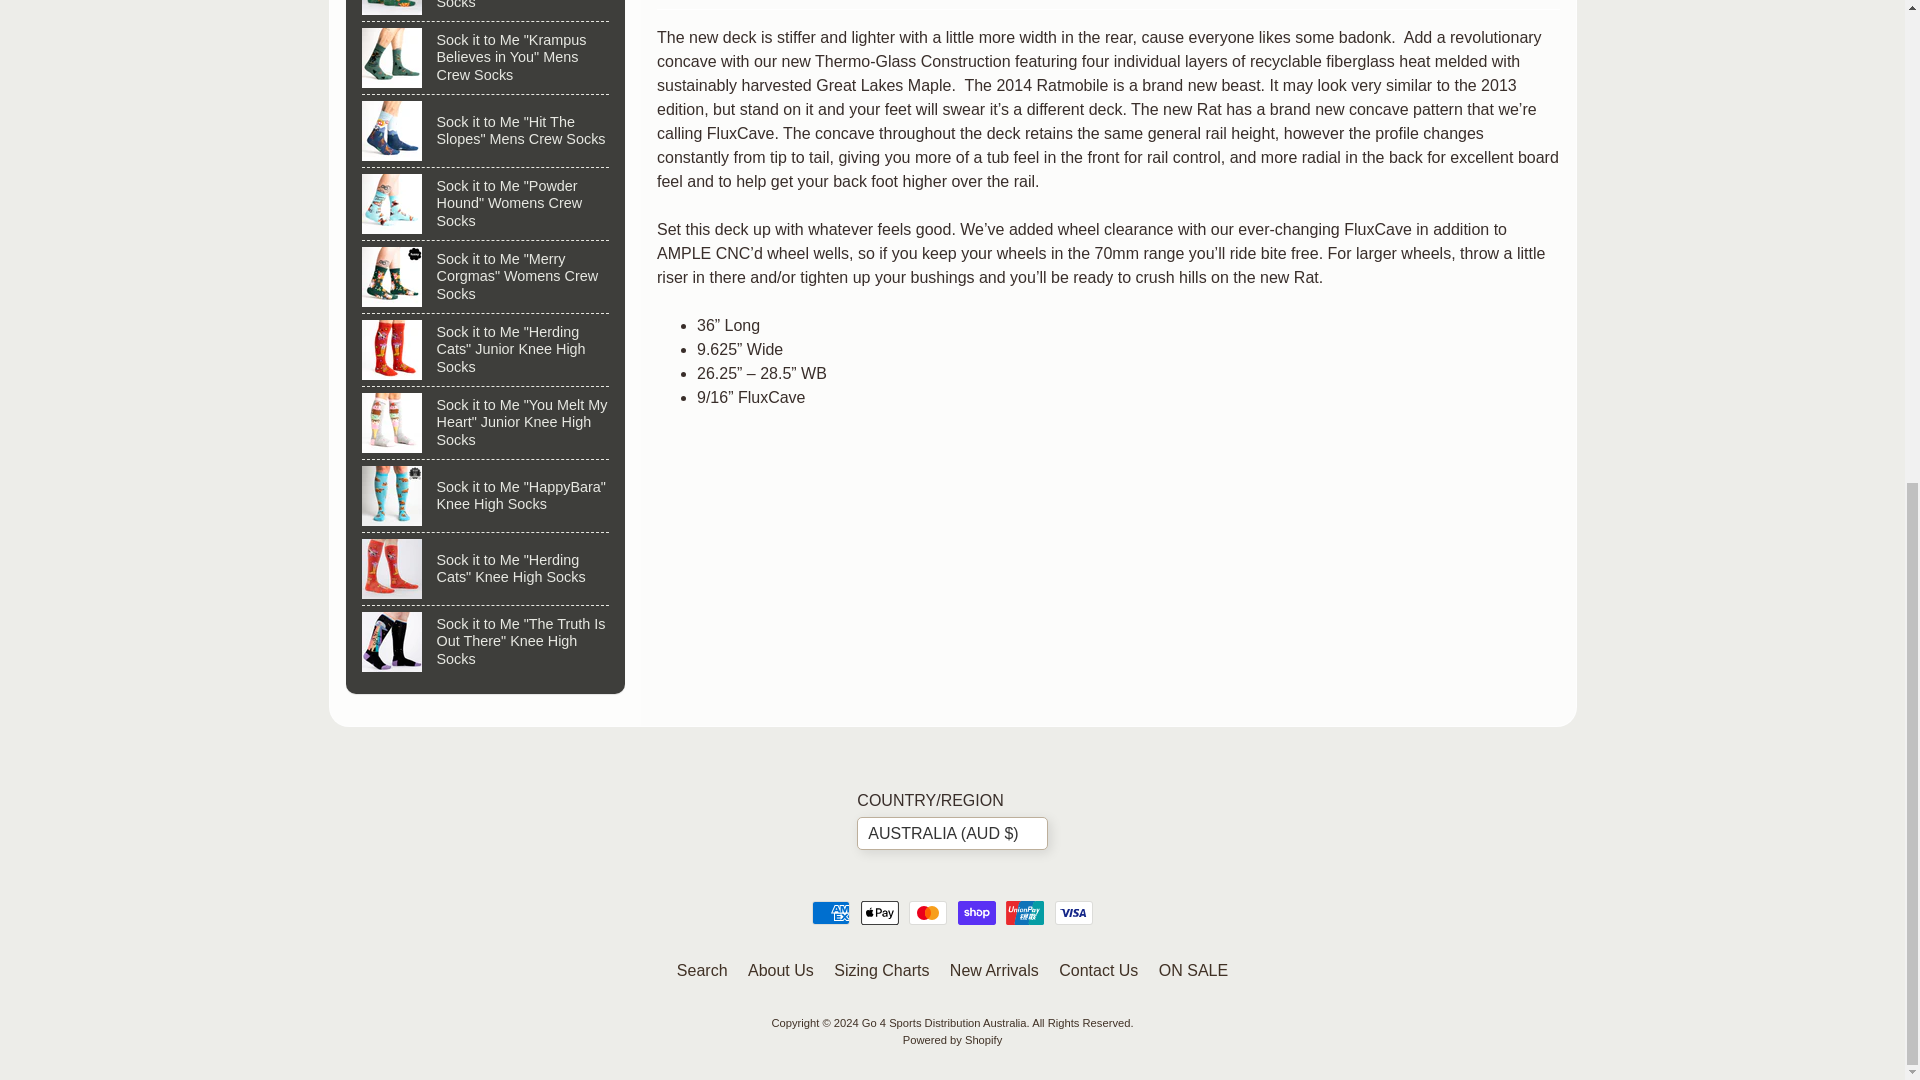 The image size is (1920, 1080). What do you see at coordinates (1025, 912) in the screenshot?
I see `Union Pay` at bounding box center [1025, 912].